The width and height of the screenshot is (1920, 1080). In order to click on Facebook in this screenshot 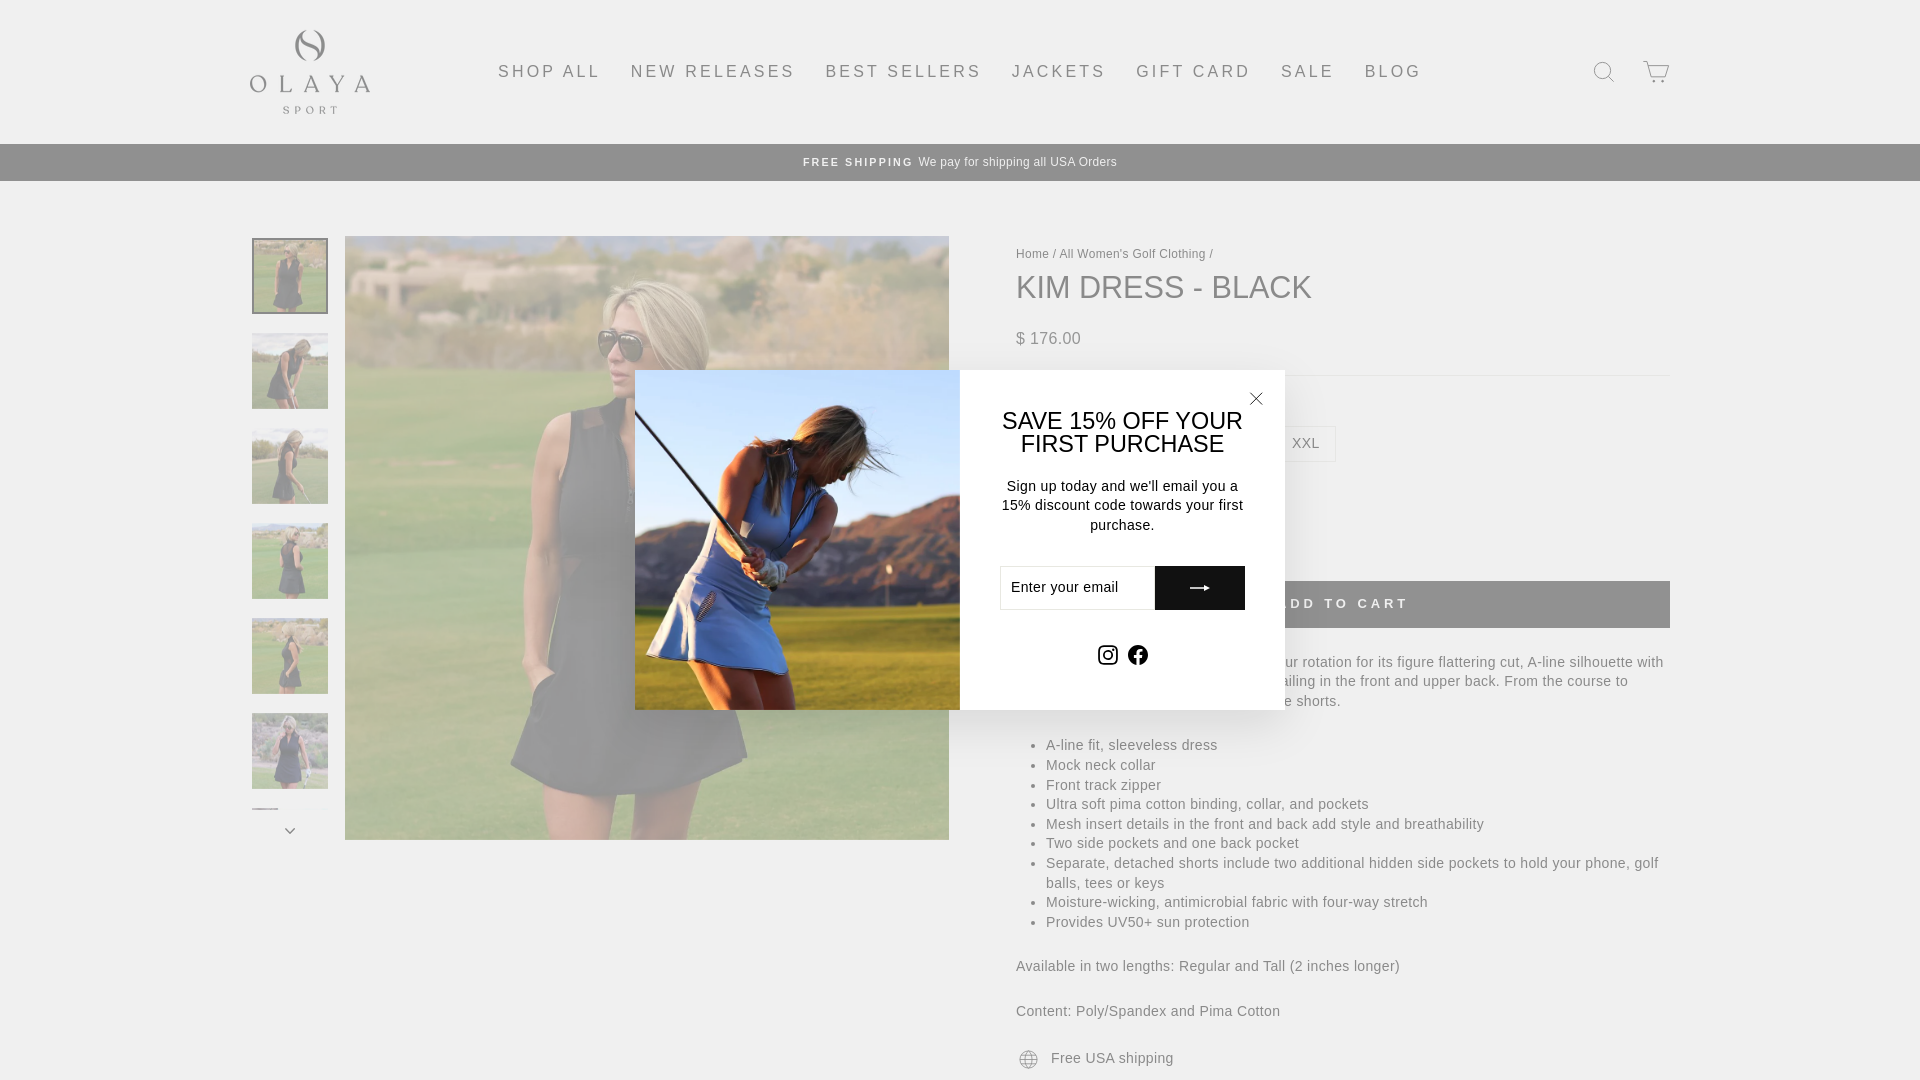, I will do `click(1136, 654)`.